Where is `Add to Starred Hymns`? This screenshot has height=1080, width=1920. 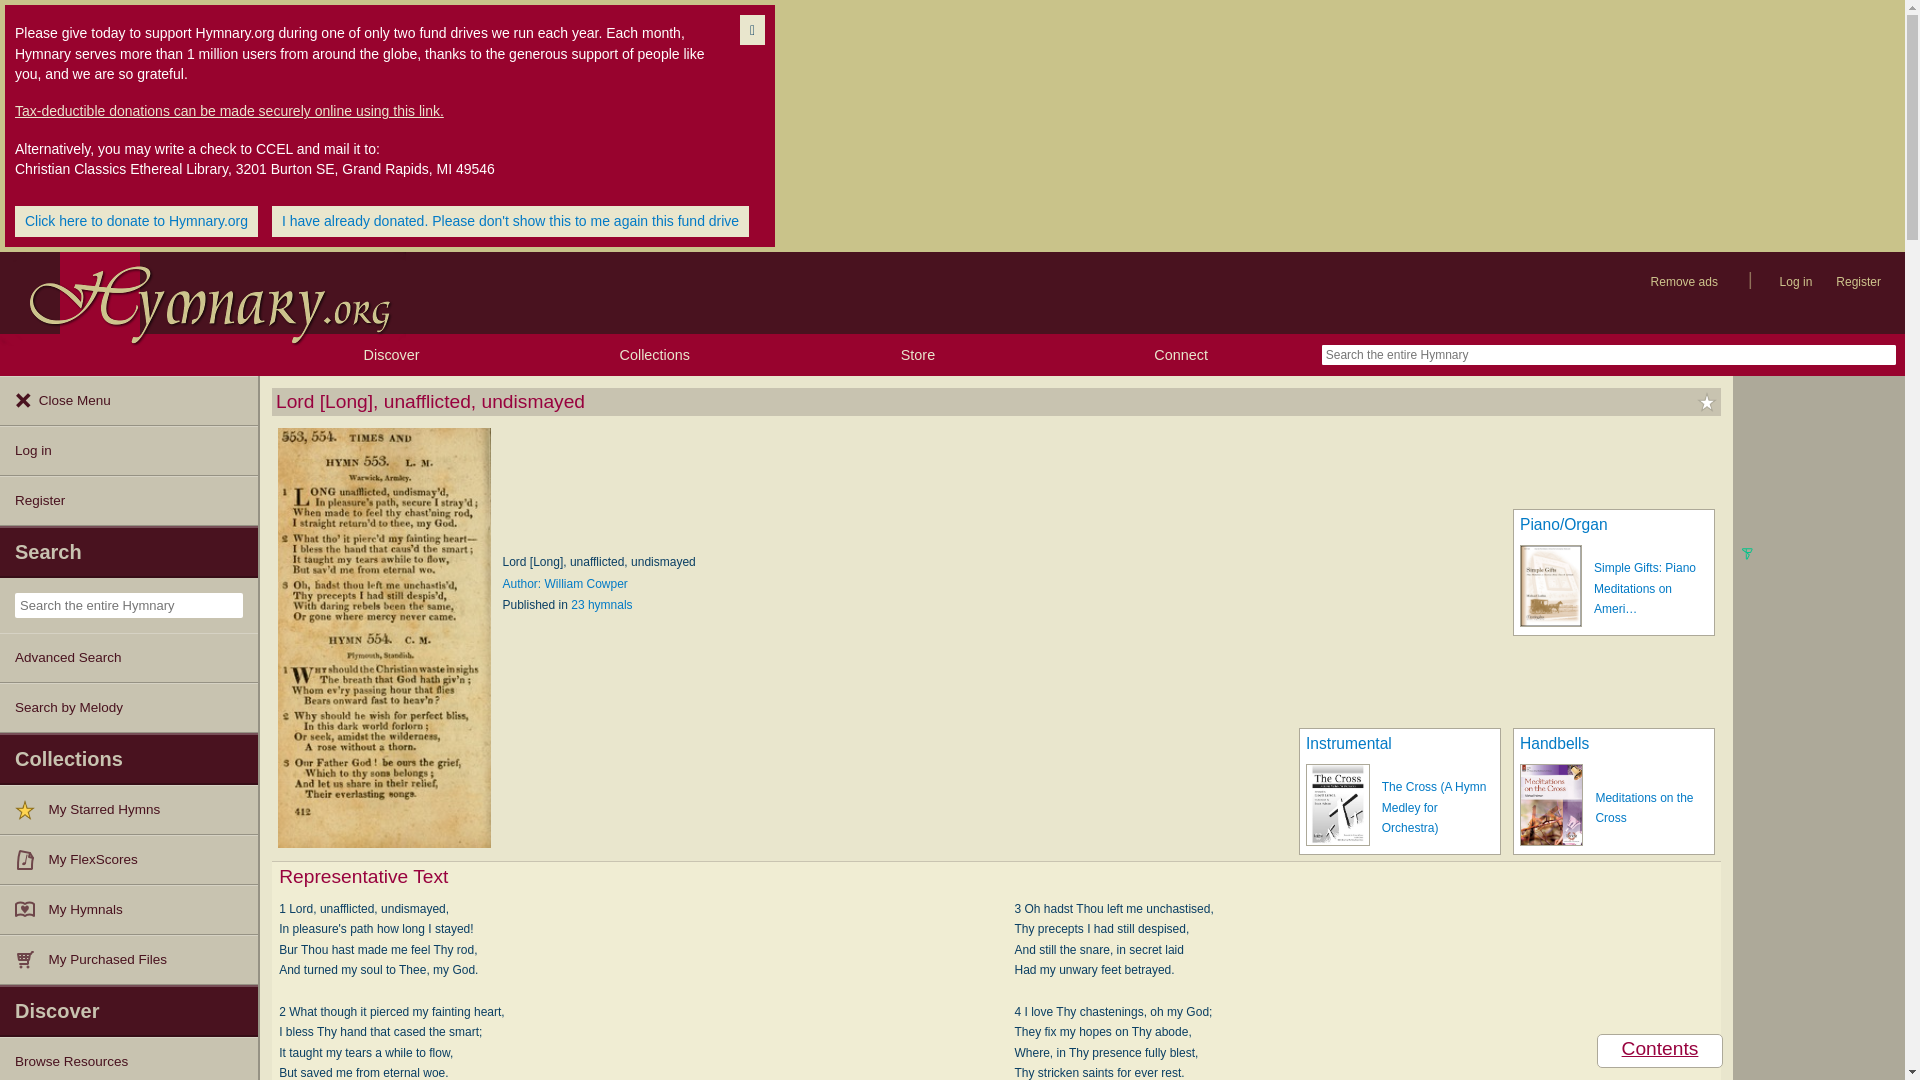
Add to Starred Hymns is located at coordinates (1706, 402).